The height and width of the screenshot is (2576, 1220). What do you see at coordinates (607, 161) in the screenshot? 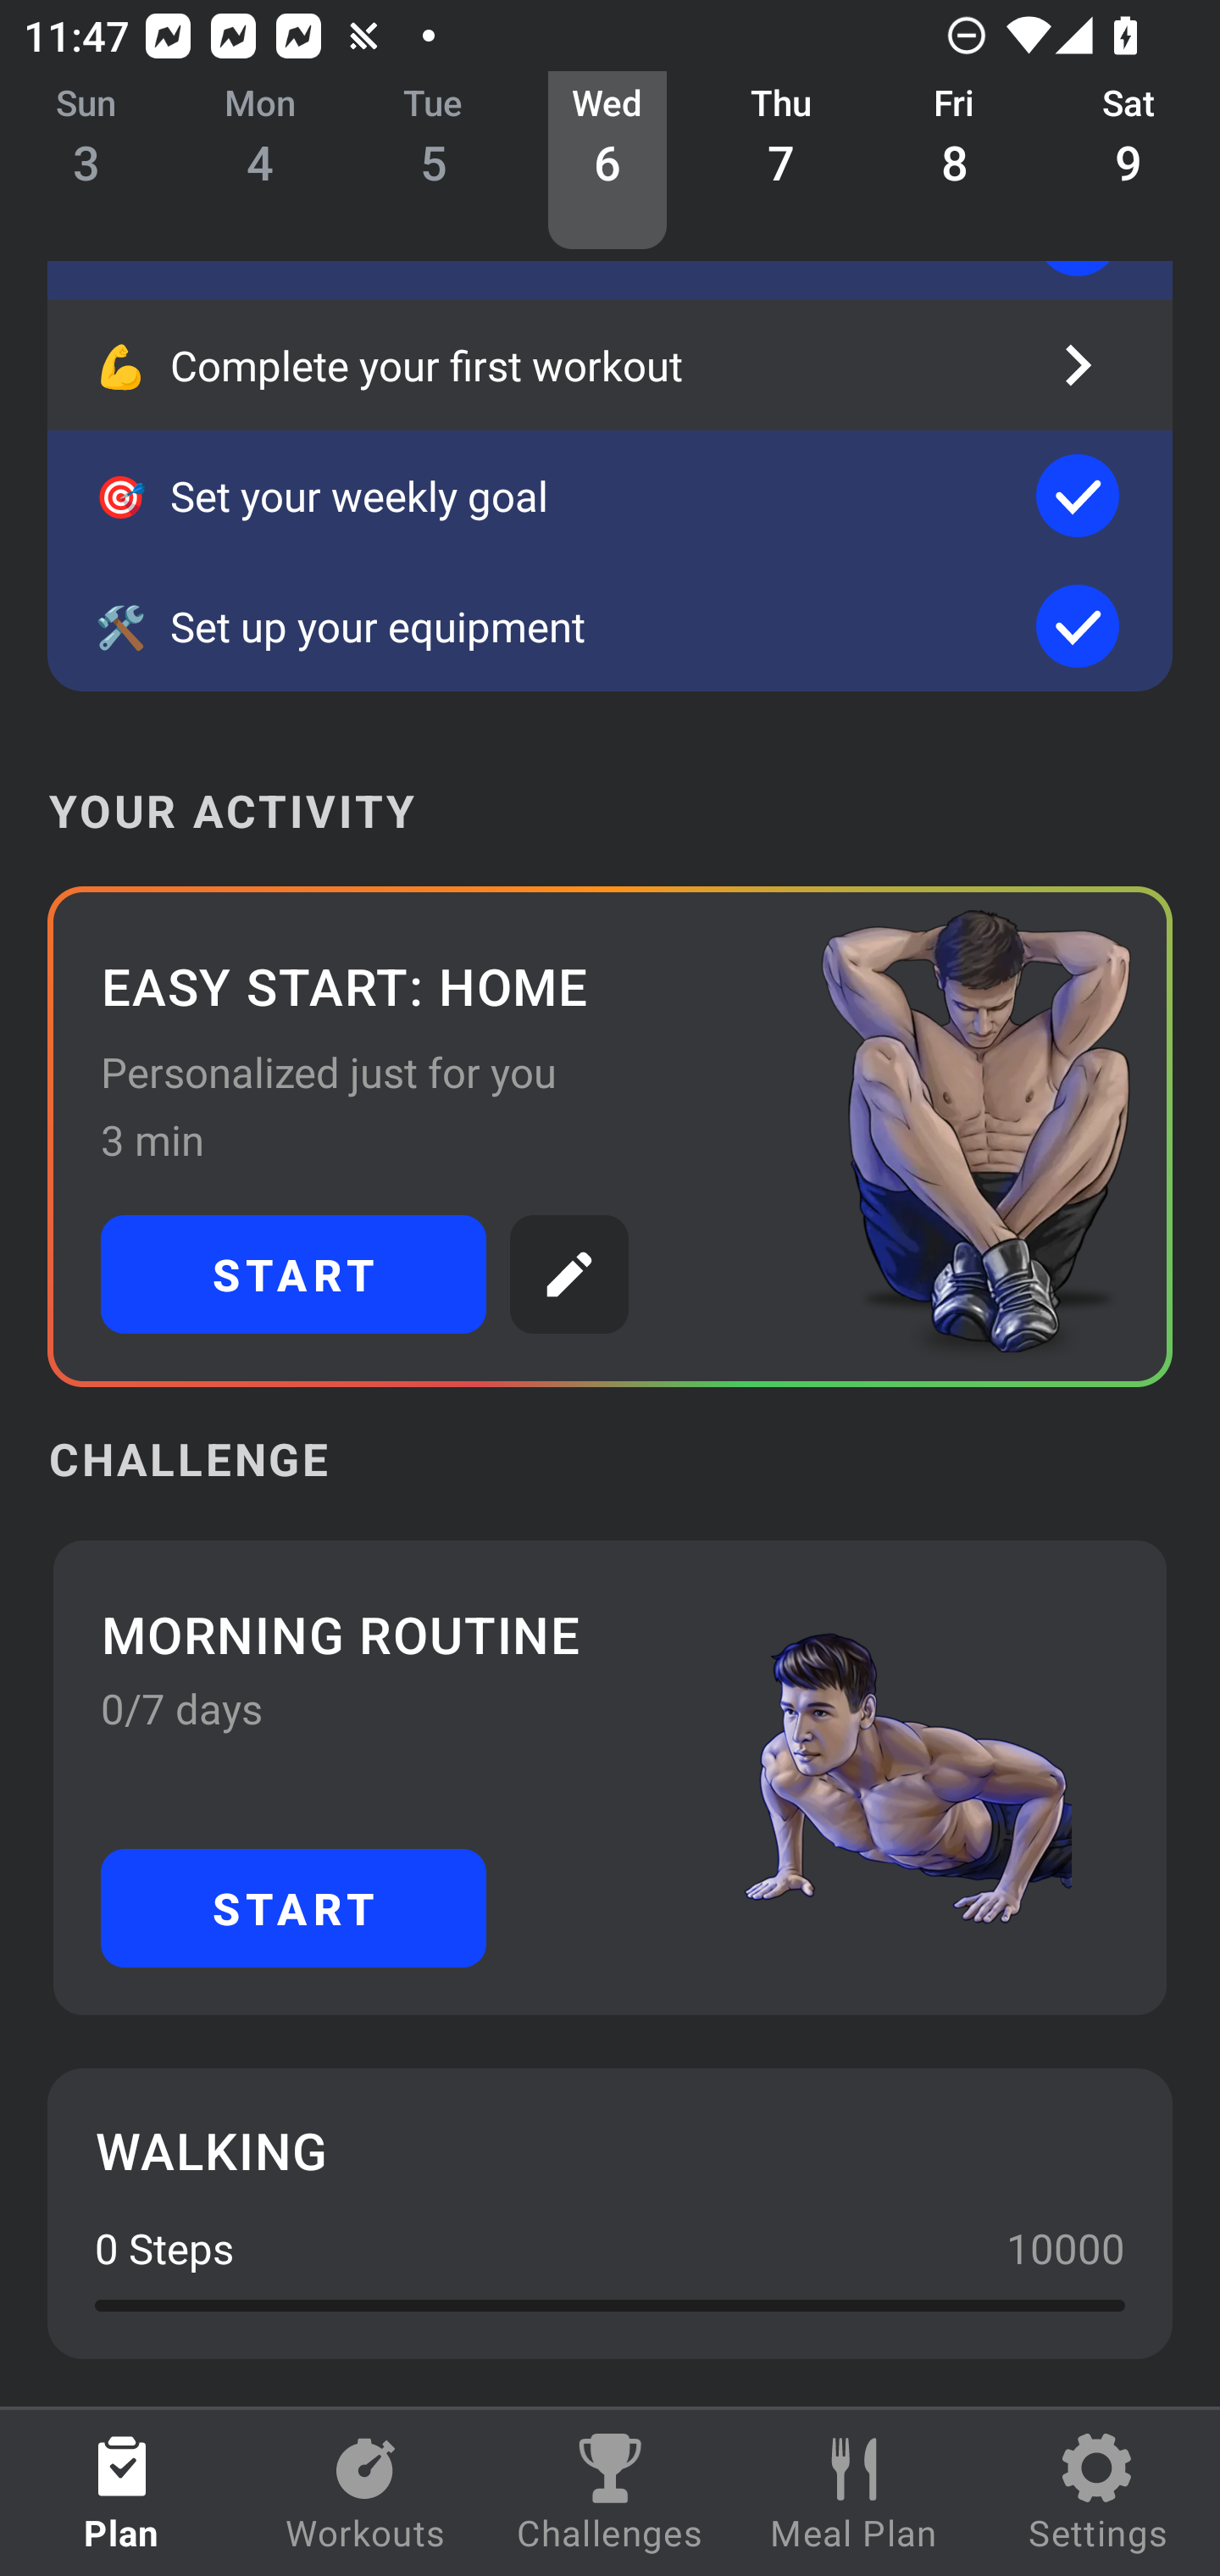
I see `Wed 6` at bounding box center [607, 161].